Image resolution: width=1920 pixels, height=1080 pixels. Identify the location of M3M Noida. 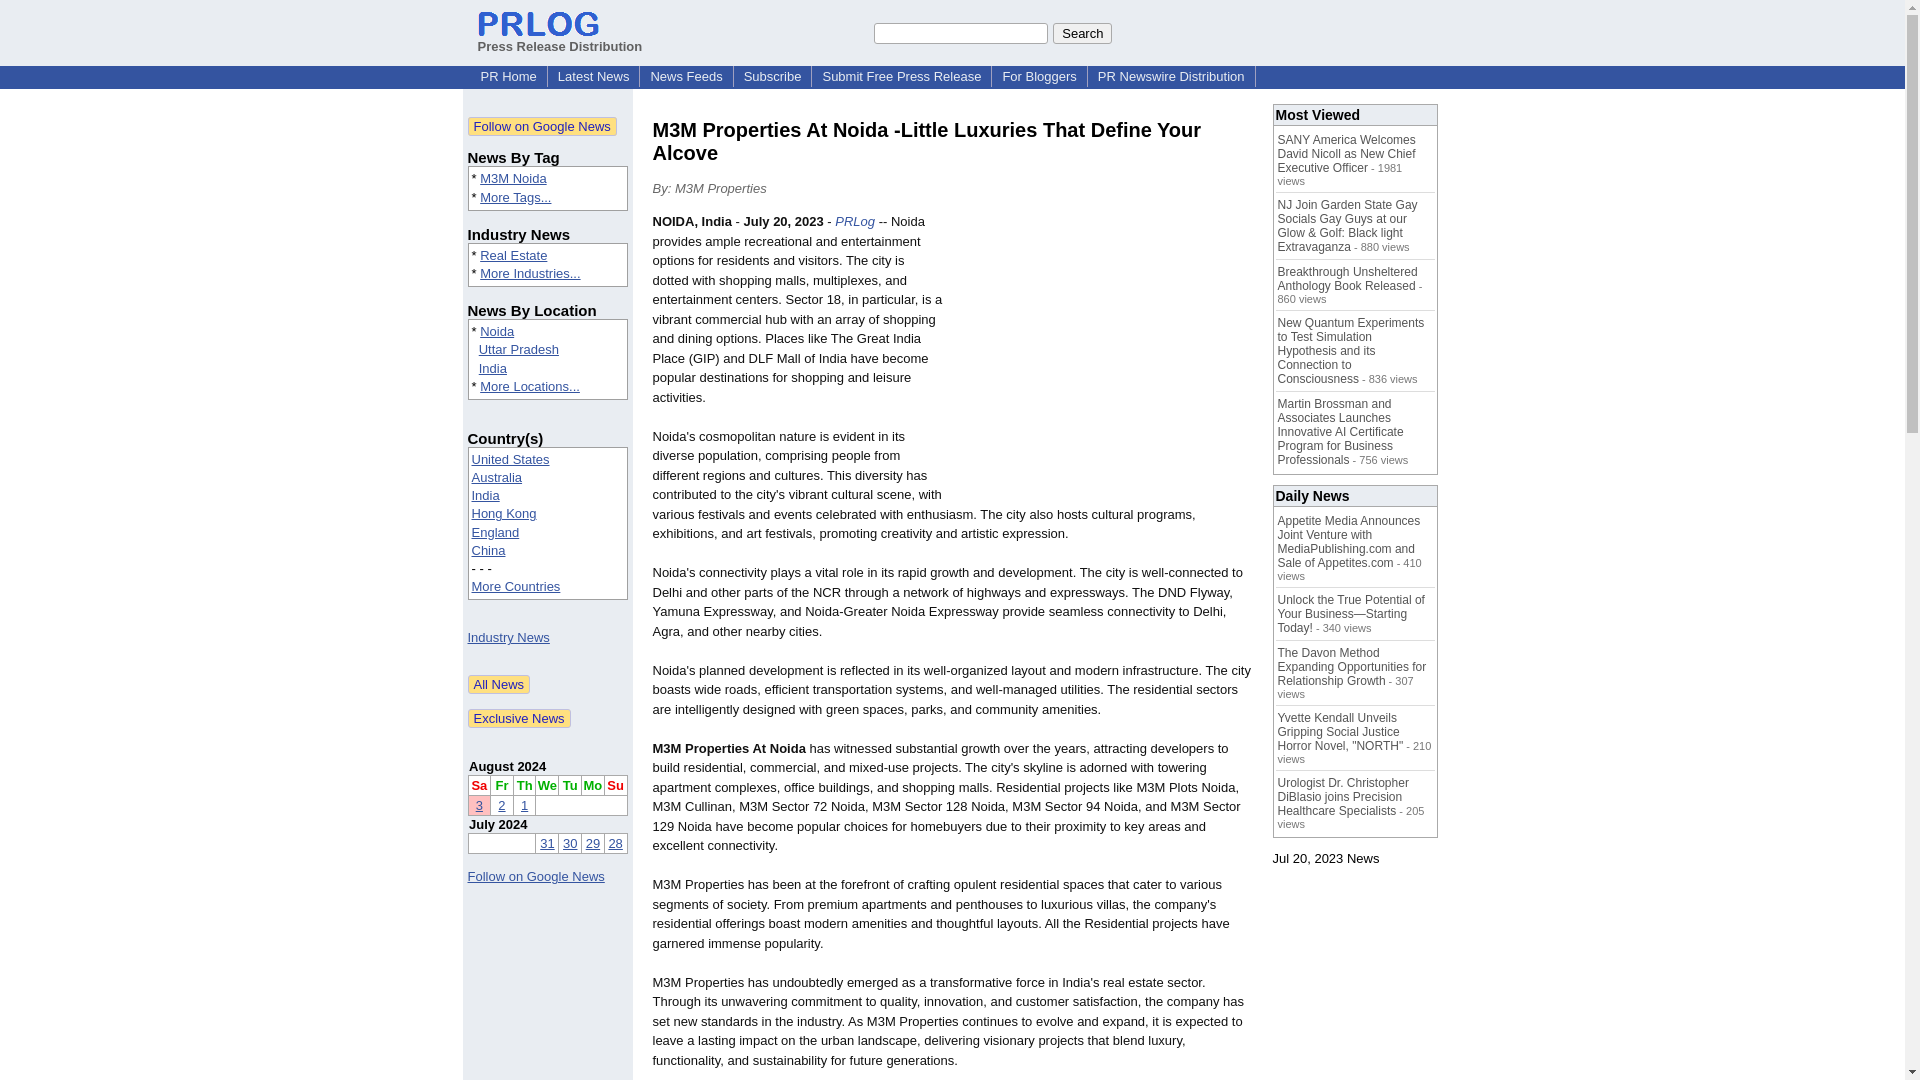
(512, 178).